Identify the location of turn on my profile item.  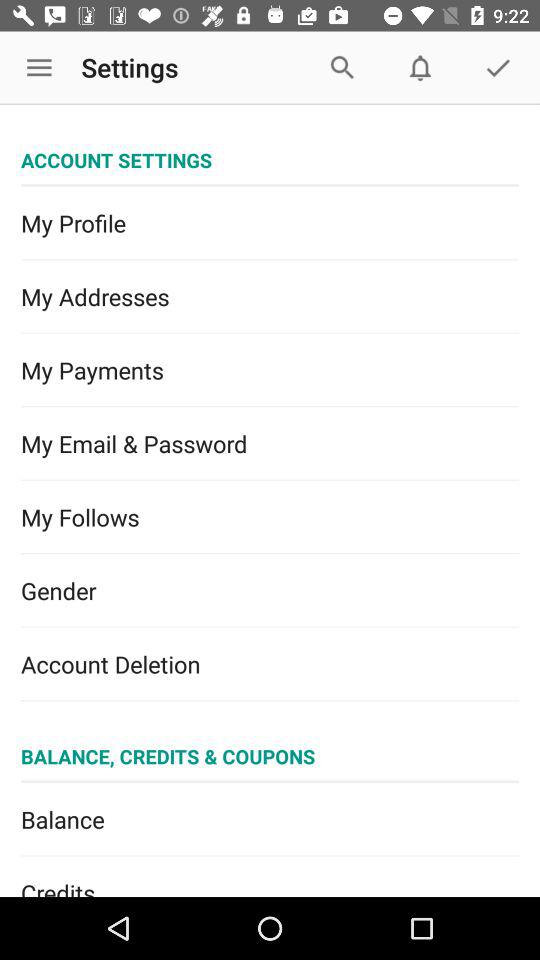
(270, 223).